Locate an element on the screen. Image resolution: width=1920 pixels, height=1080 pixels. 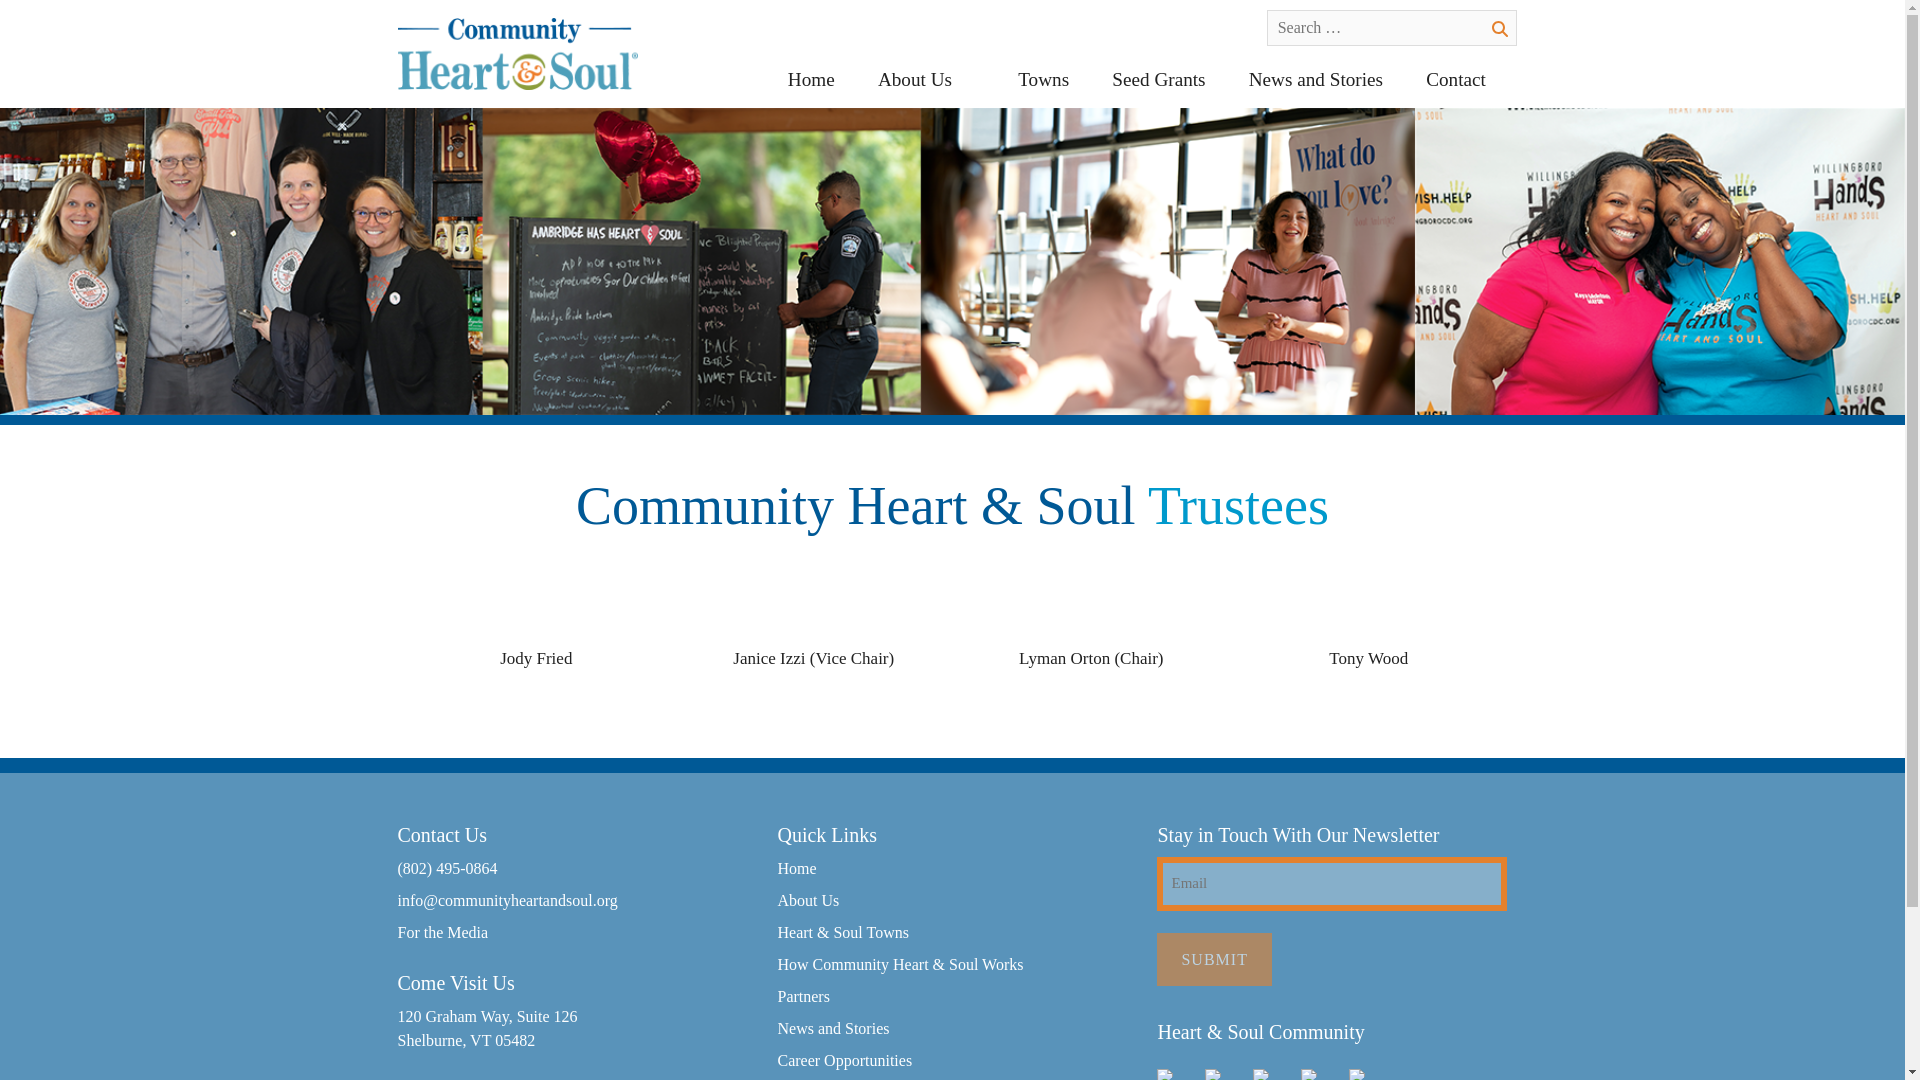
About Us is located at coordinates (808, 899).